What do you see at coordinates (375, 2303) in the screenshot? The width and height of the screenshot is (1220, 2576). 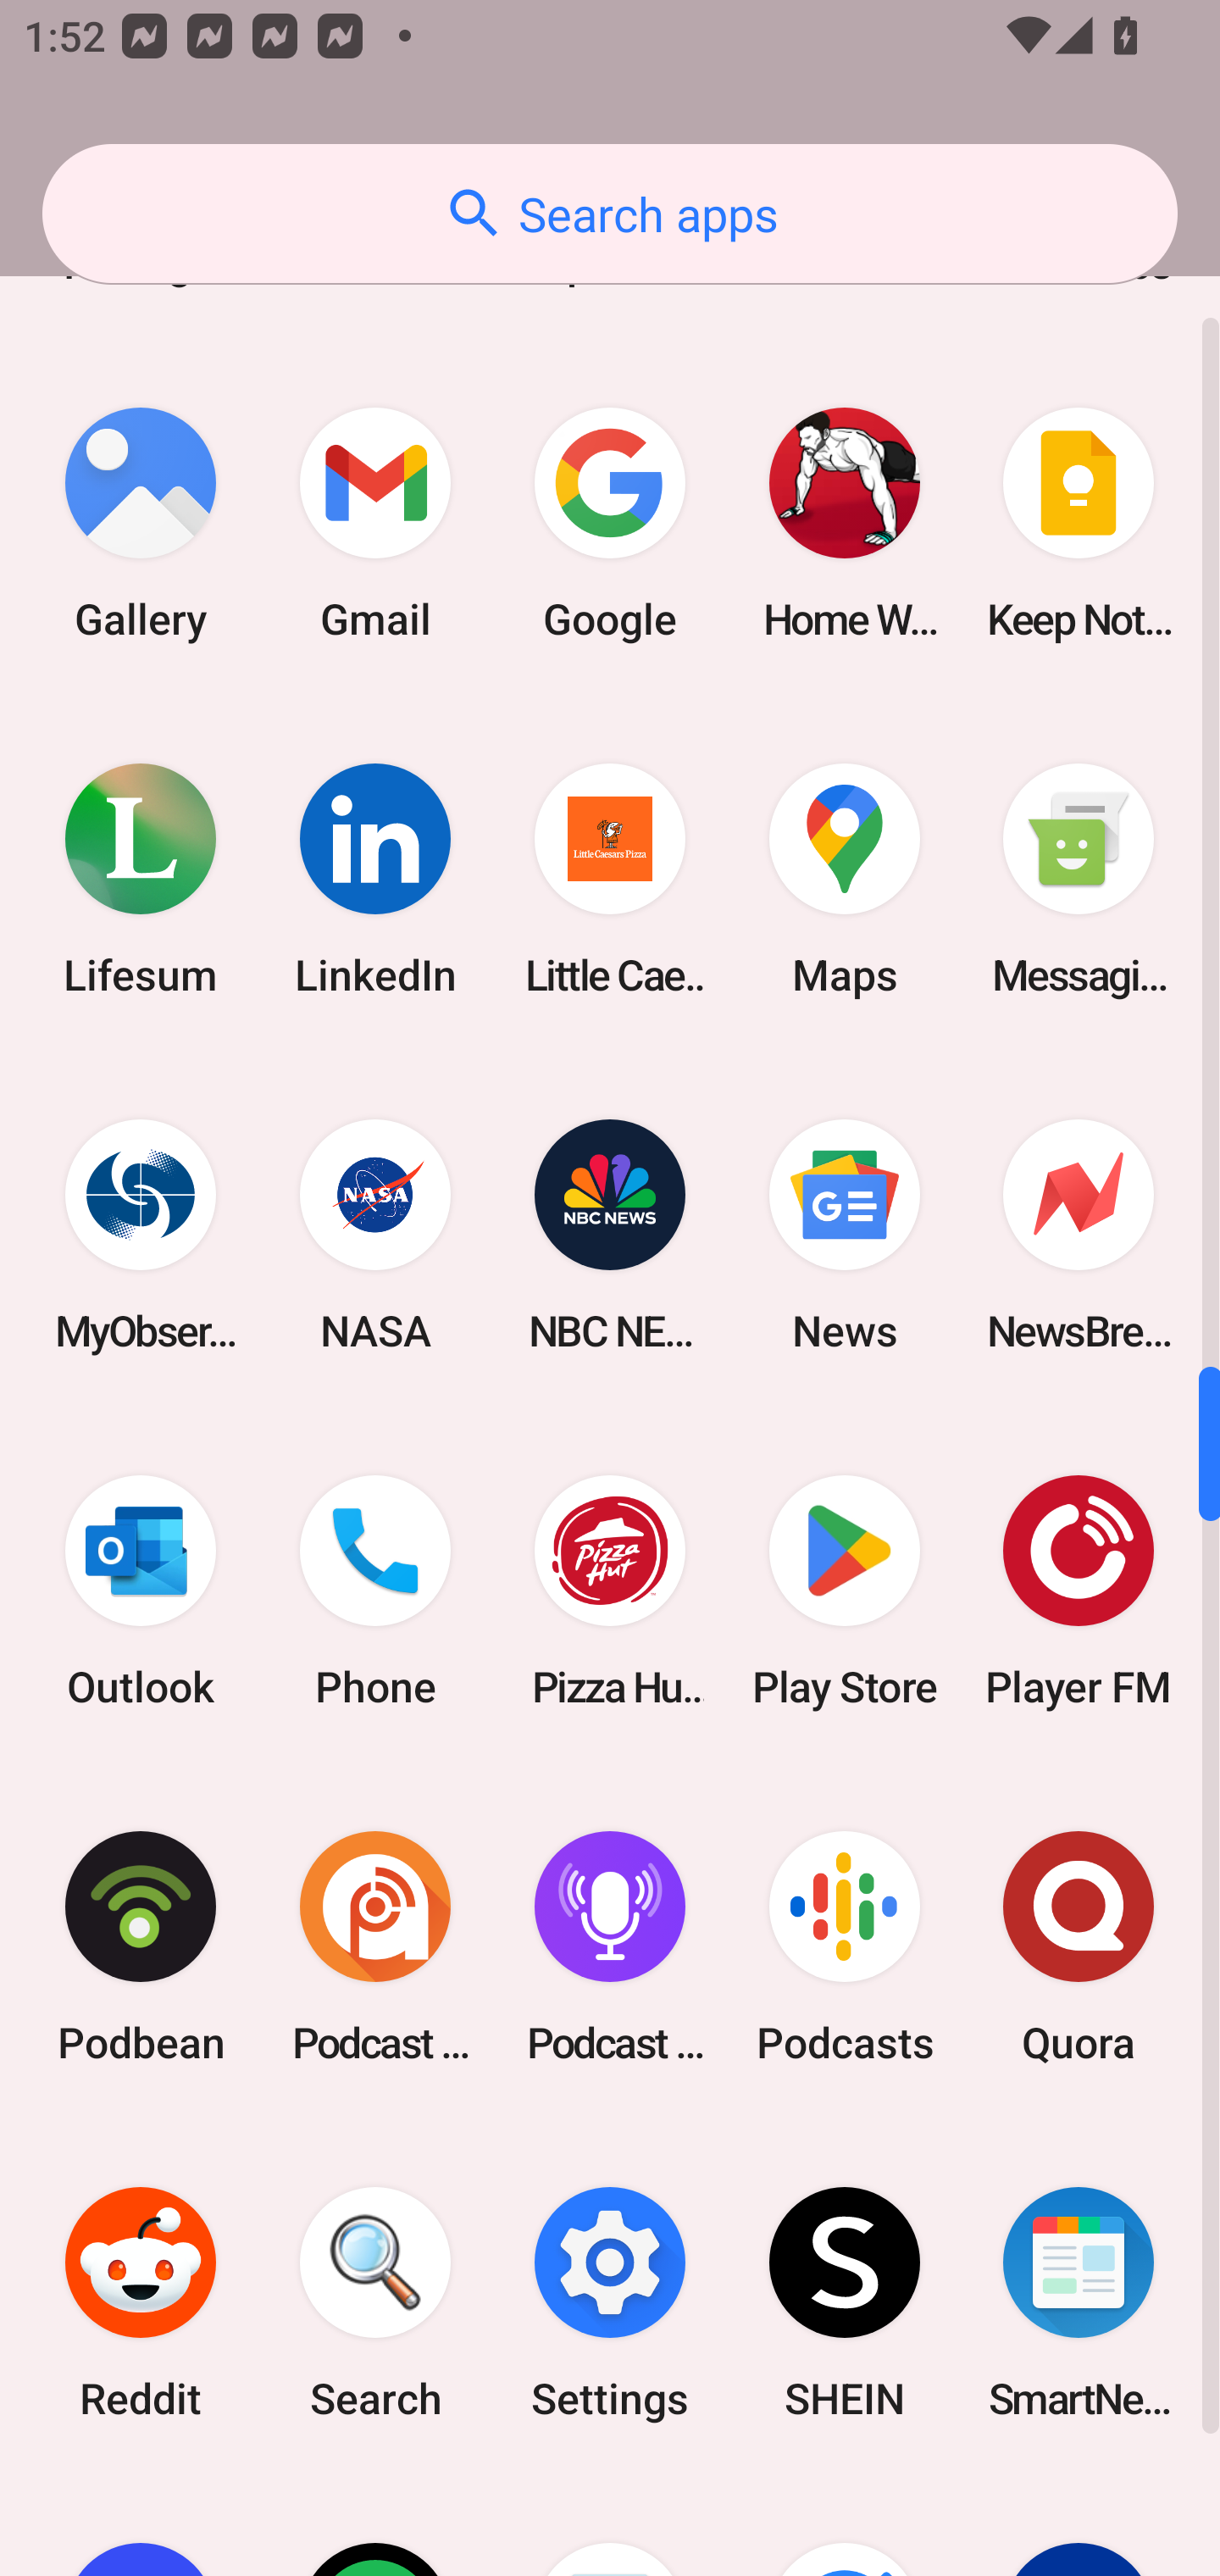 I see `Search` at bounding box center [375, 2303].